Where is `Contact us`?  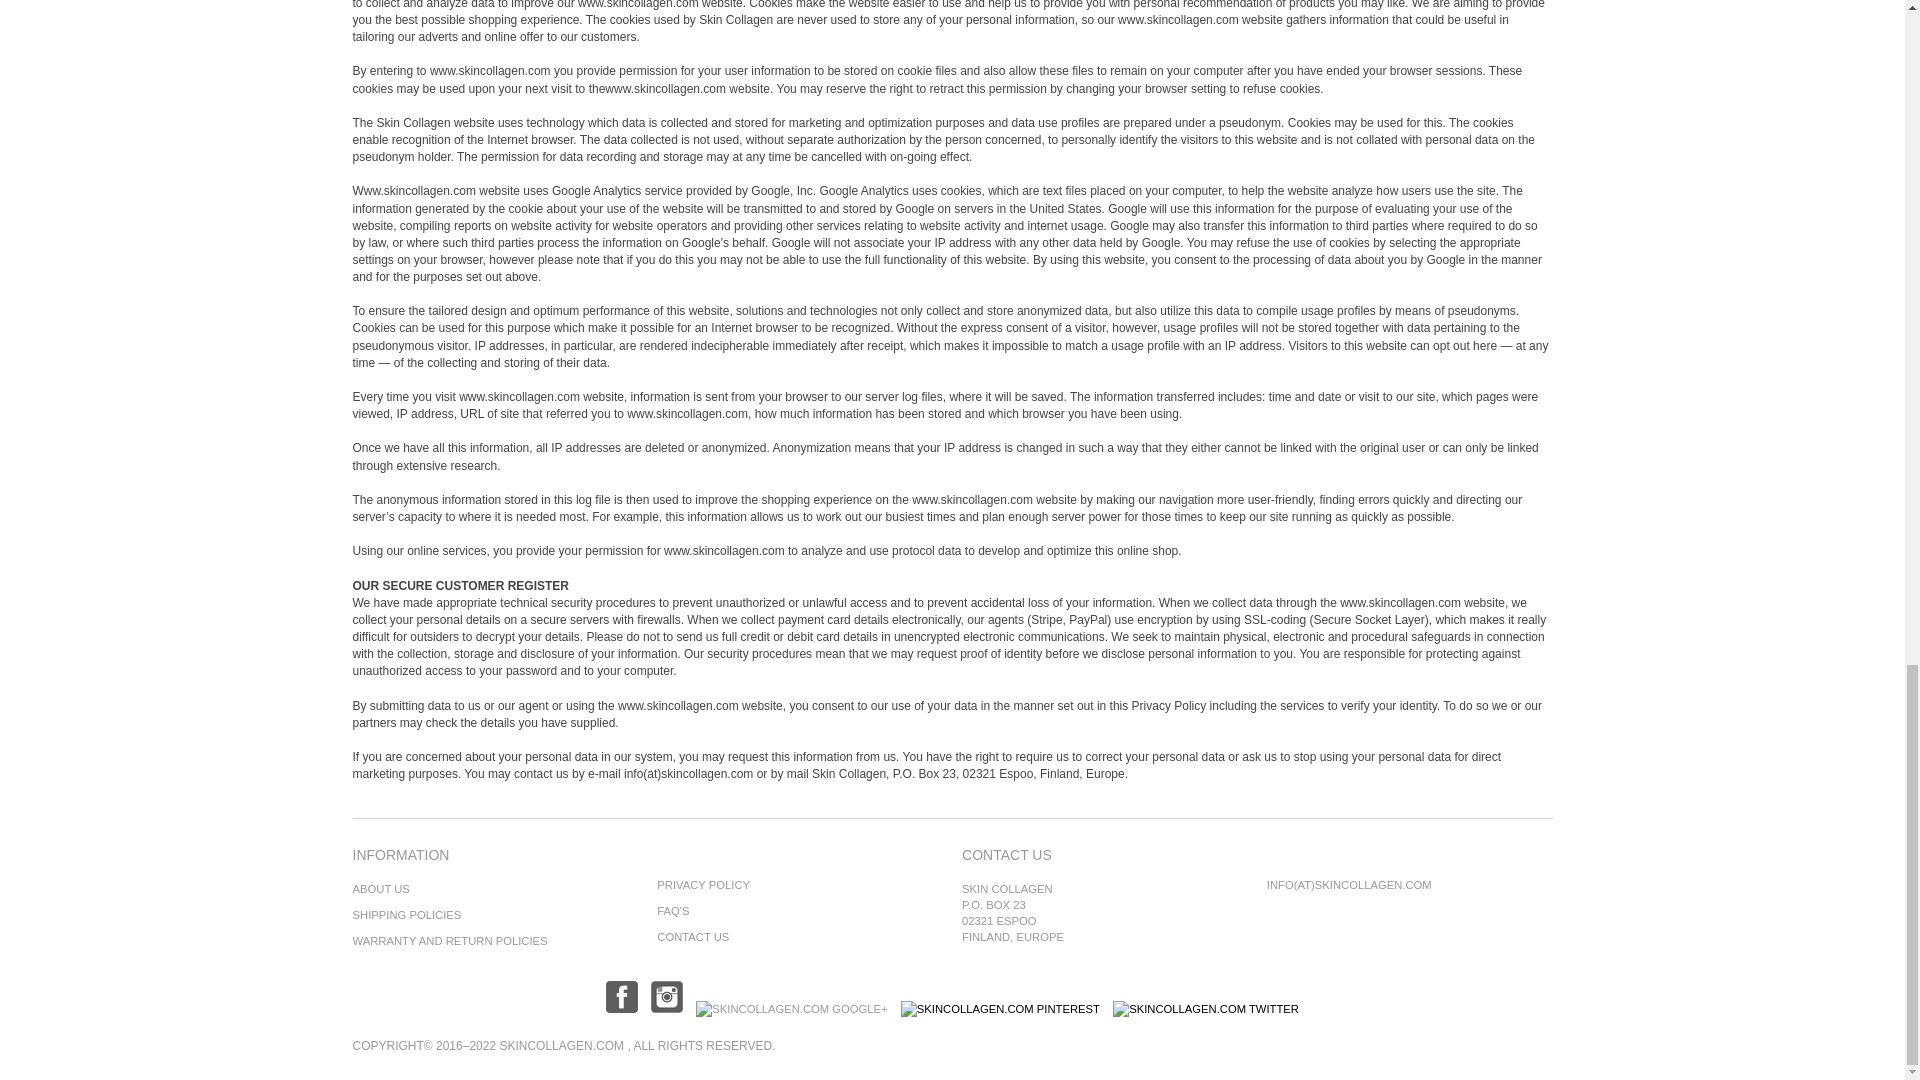
Contact us is located at coordinates (692, 936).